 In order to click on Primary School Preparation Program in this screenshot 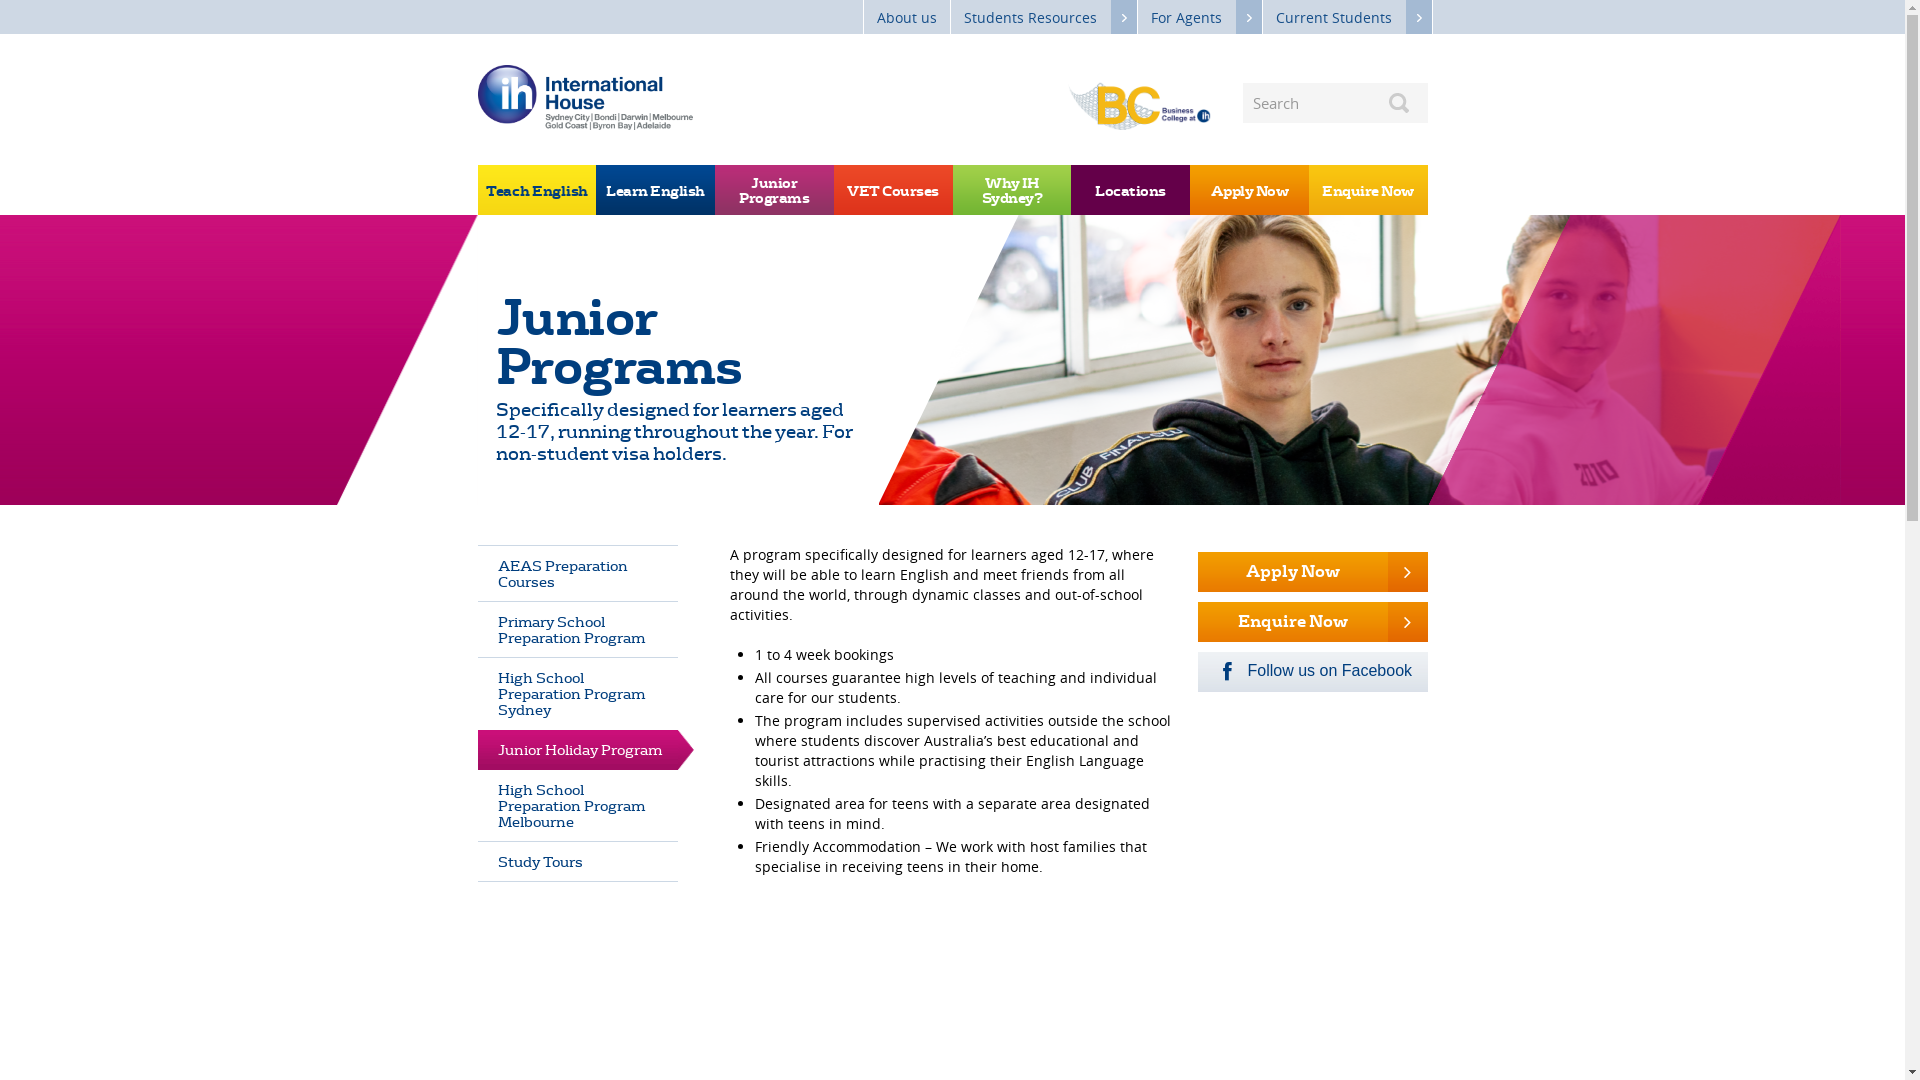, I will do `click(578, 630)`.